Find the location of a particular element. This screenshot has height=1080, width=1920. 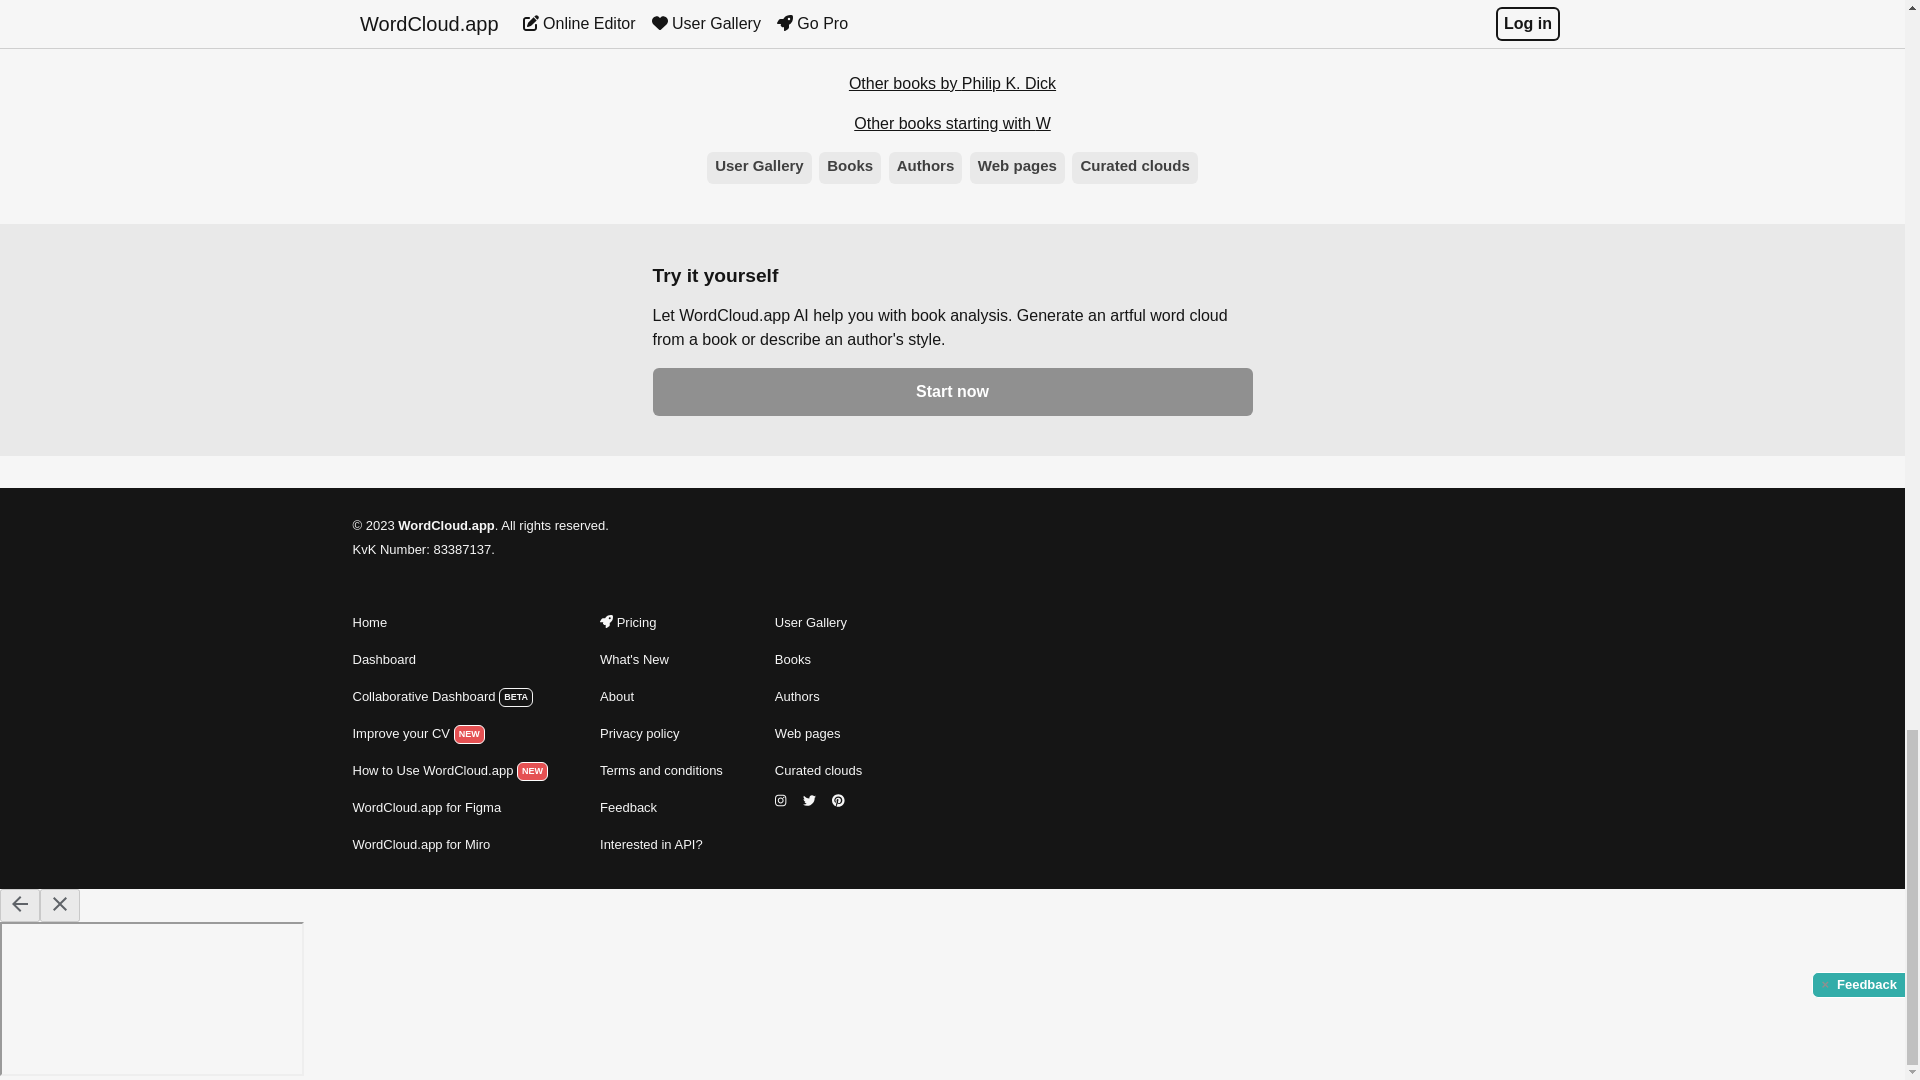

Feedback is located at coordinates (661, 807).